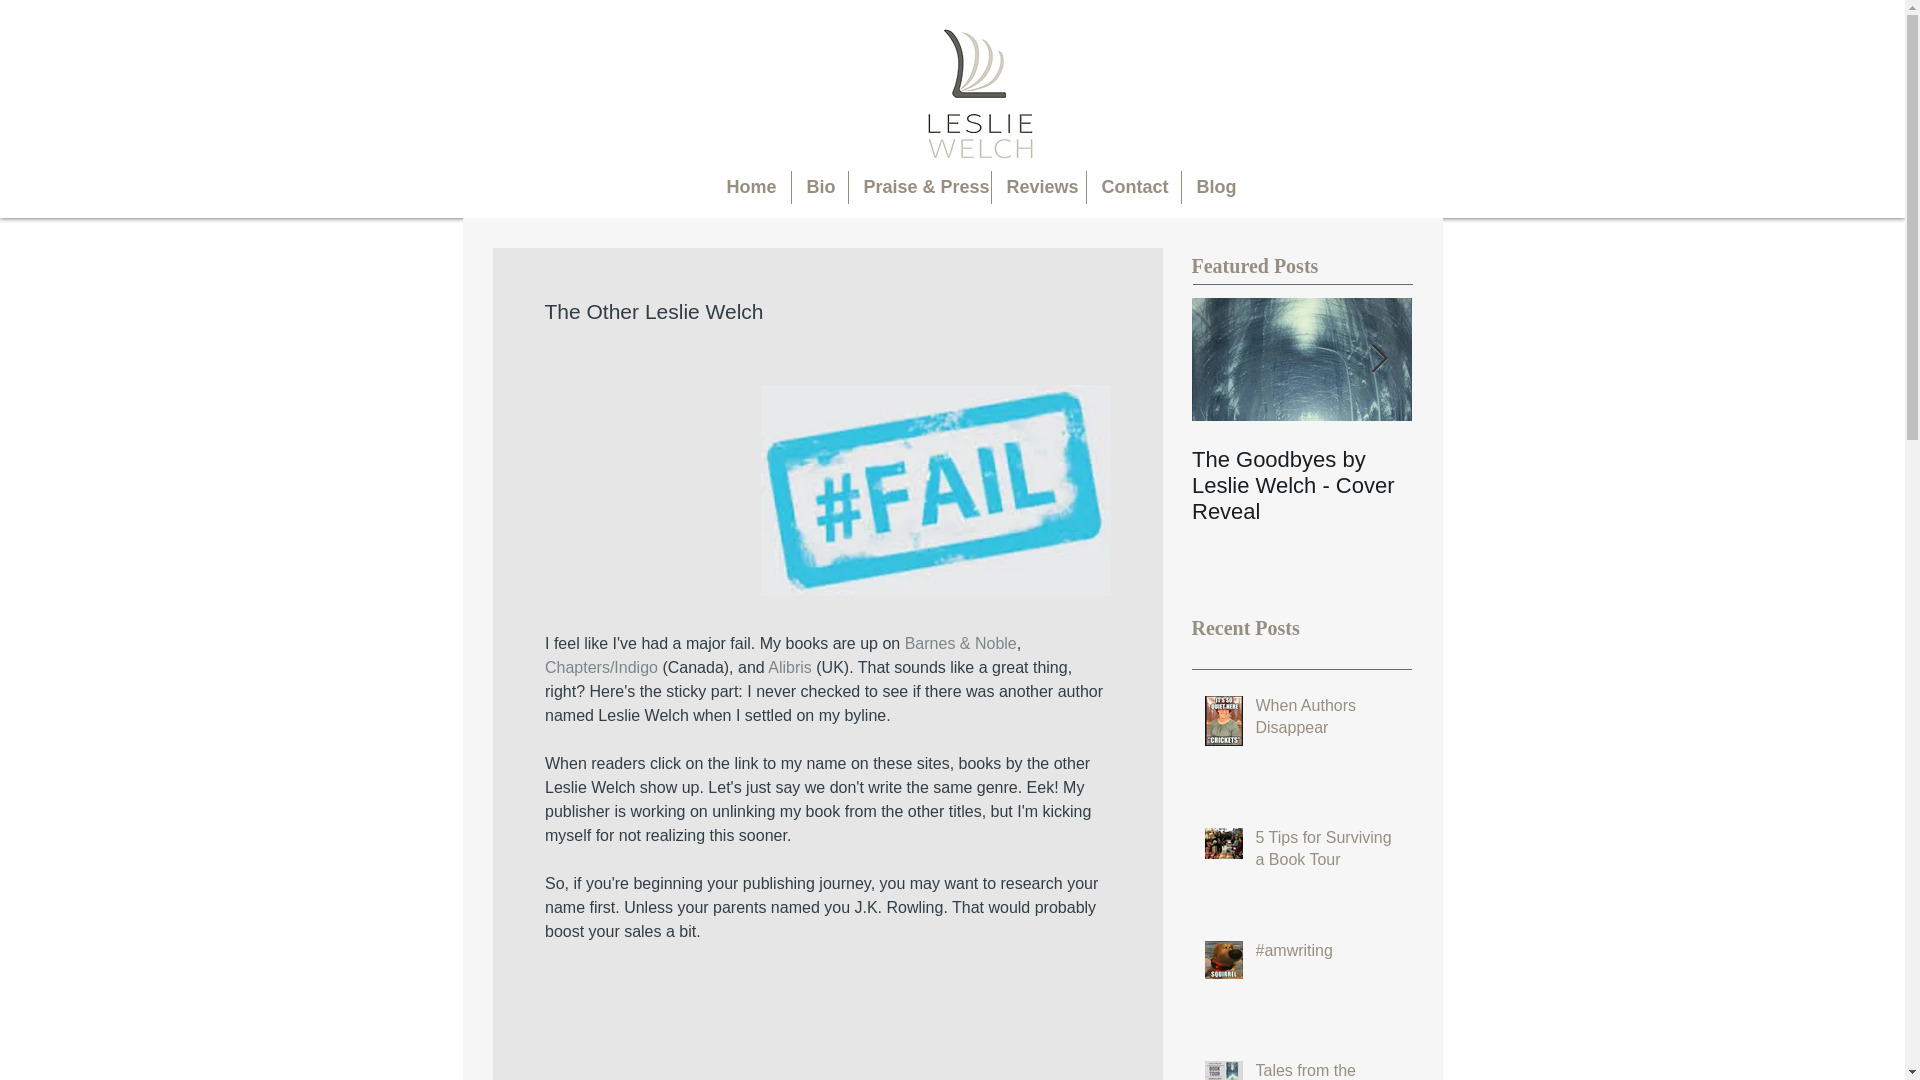  What do you see at coordinates (1216, 187) in the screenshot?
I see `Blog` at bounding box center [1216, 187].